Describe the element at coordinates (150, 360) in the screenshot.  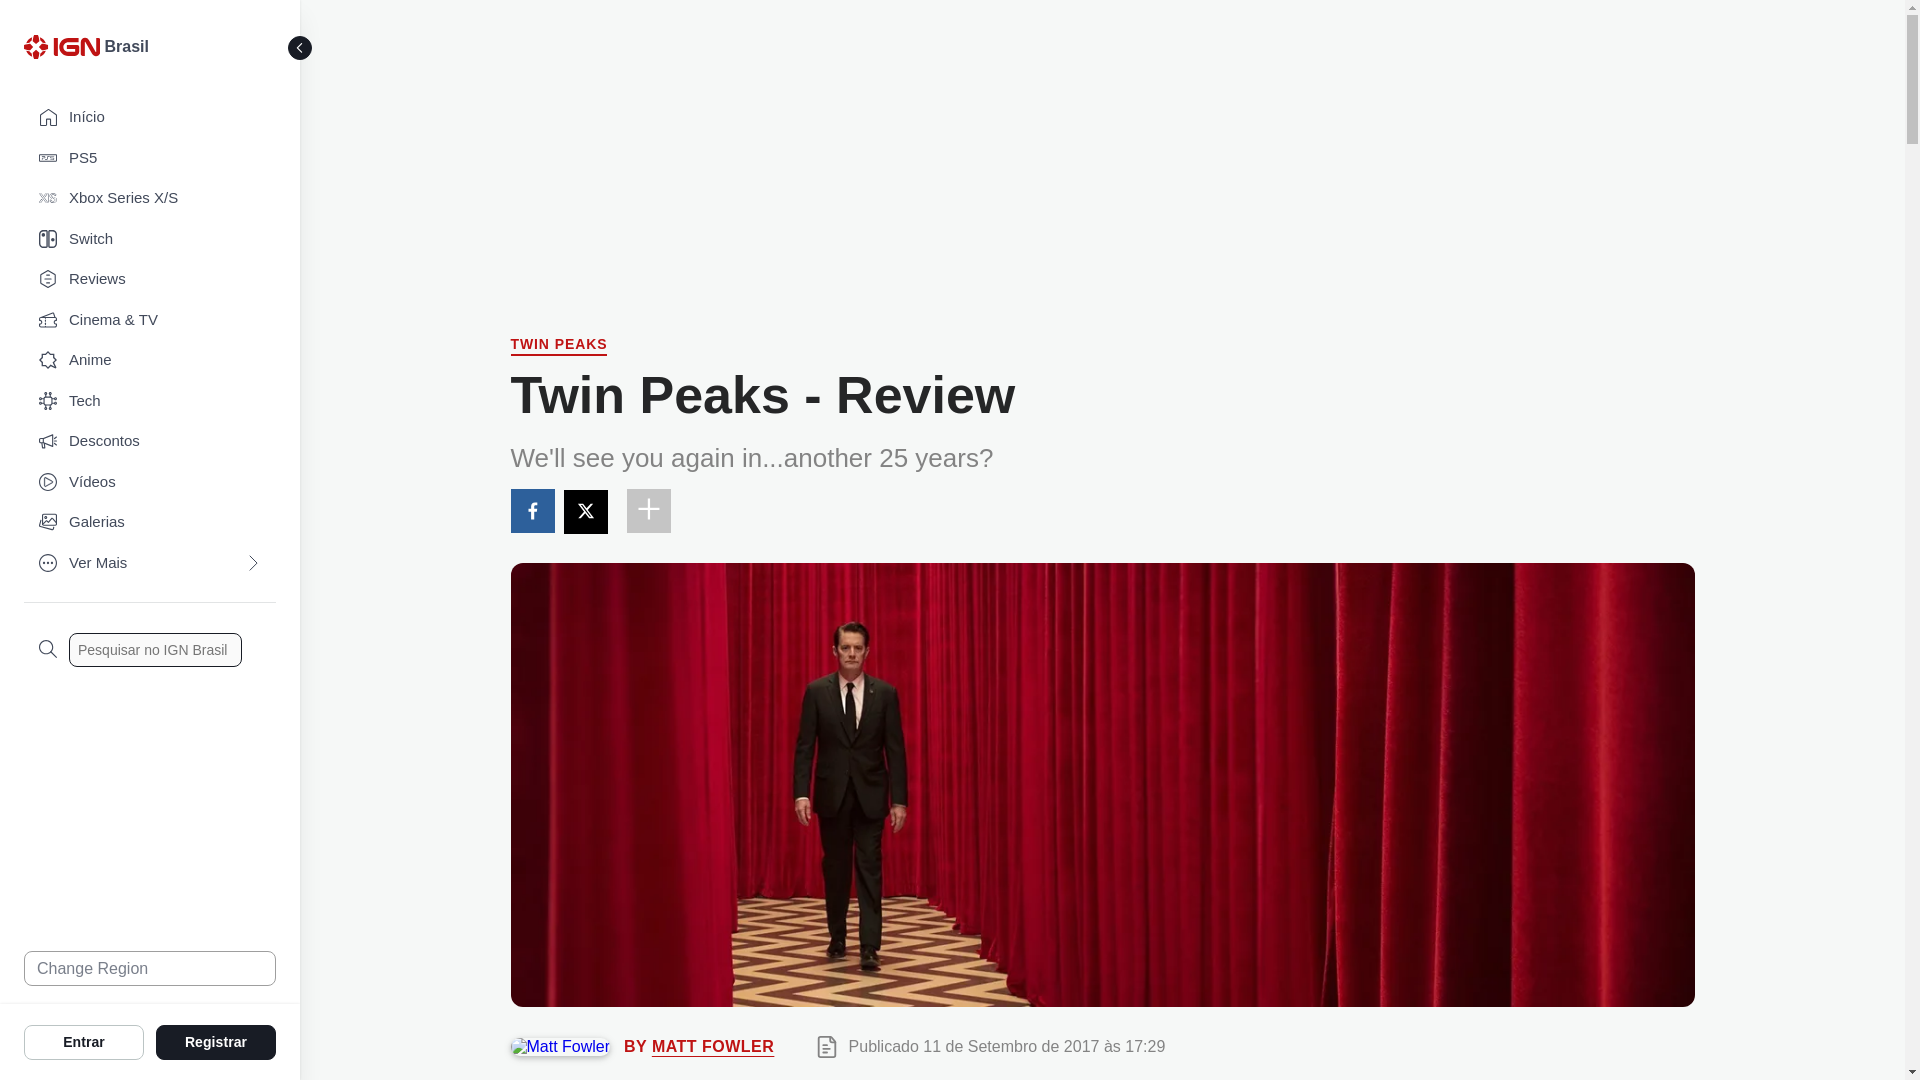
I see `Anime` at that location.